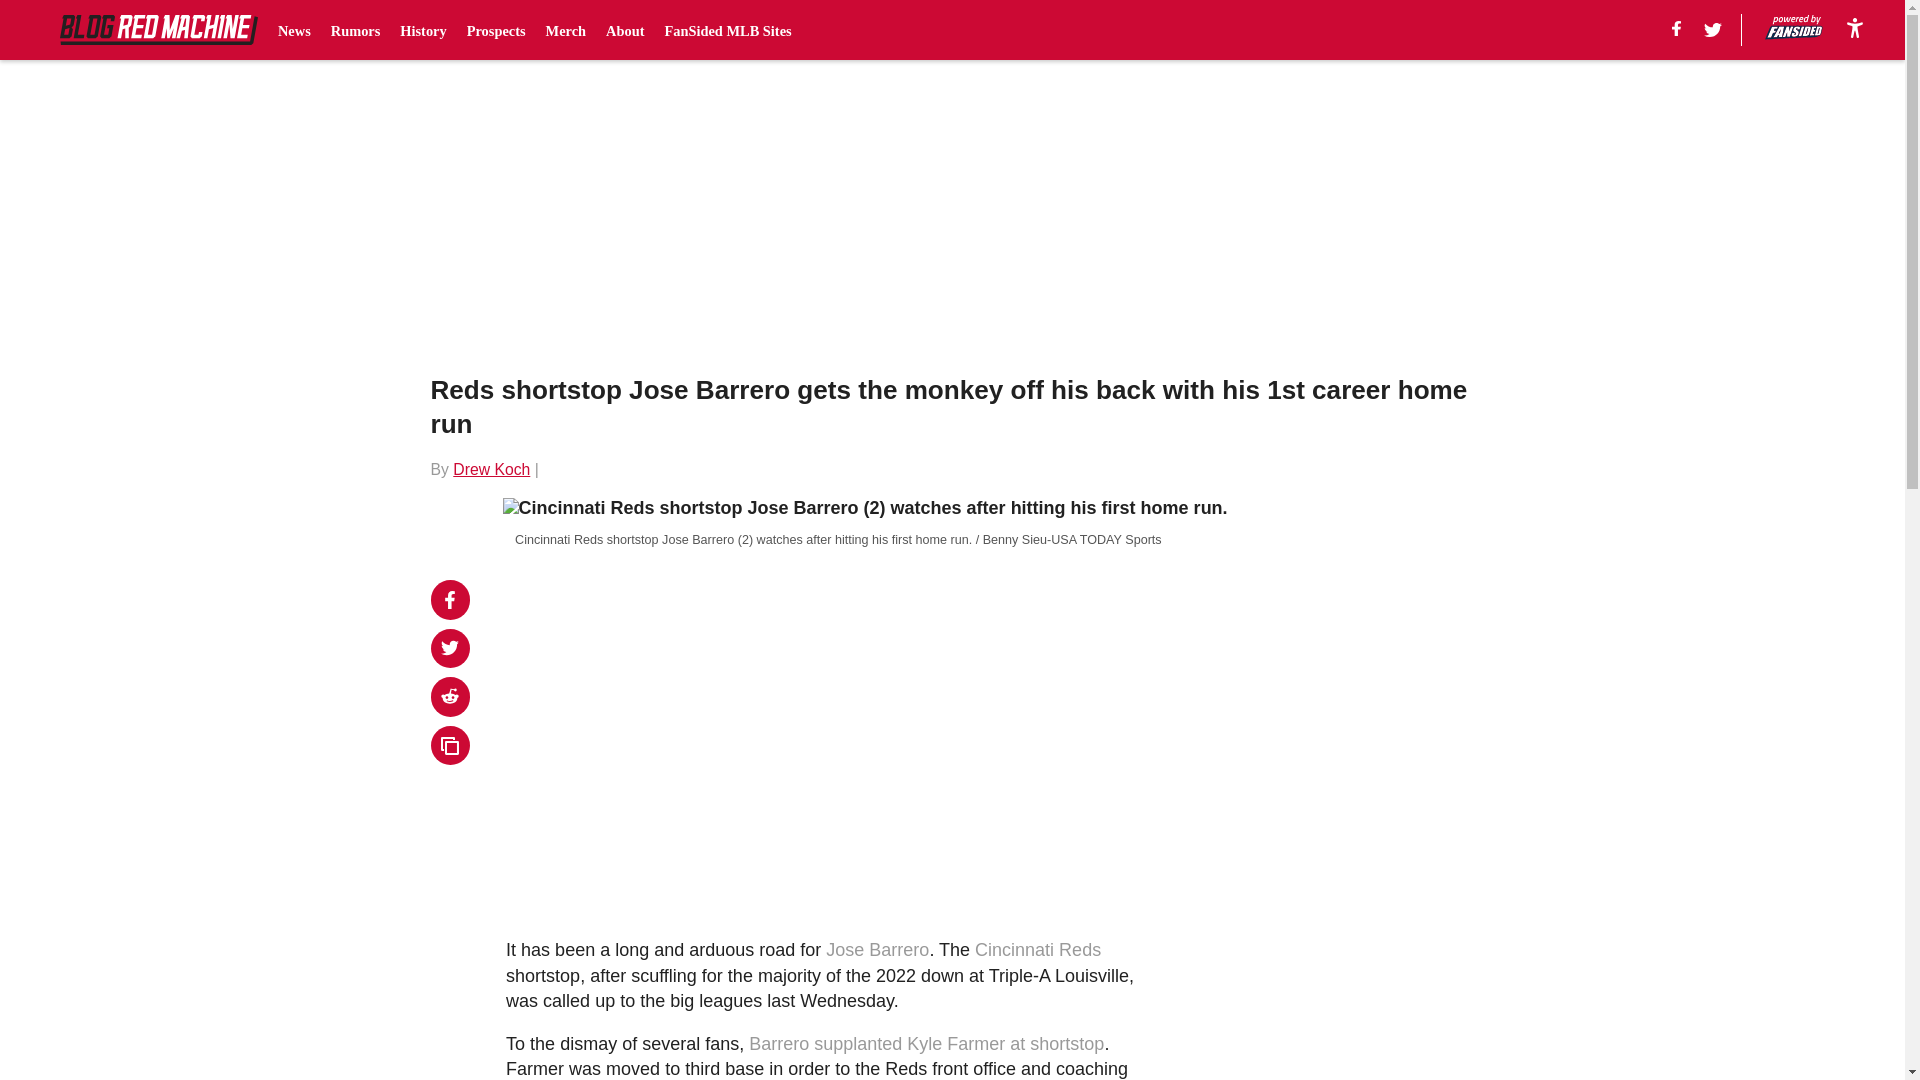 The height and width of the screenshot is (1080, 1920). I want to click on Rumors, so click(355, 30).